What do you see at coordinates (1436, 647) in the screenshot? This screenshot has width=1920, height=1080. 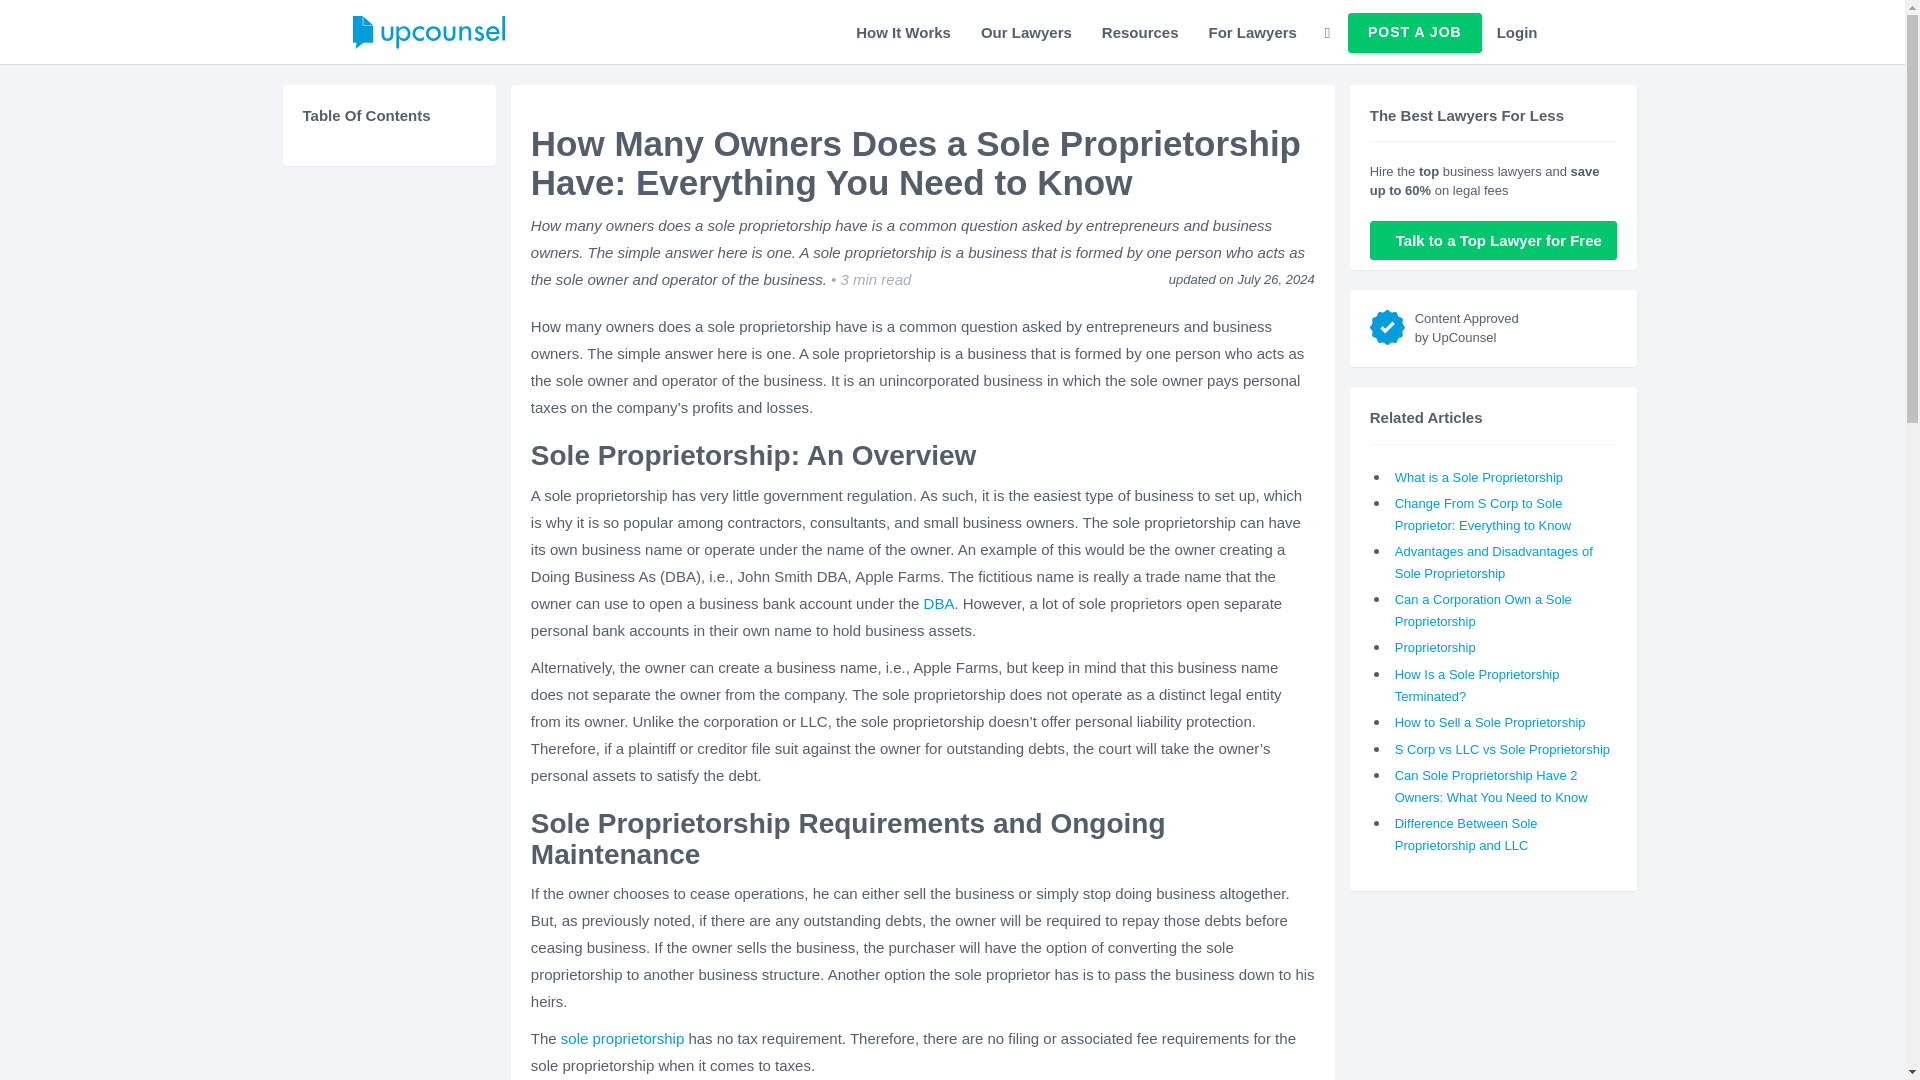 I see `Proprietorship` at bounding box center [1436, 647].